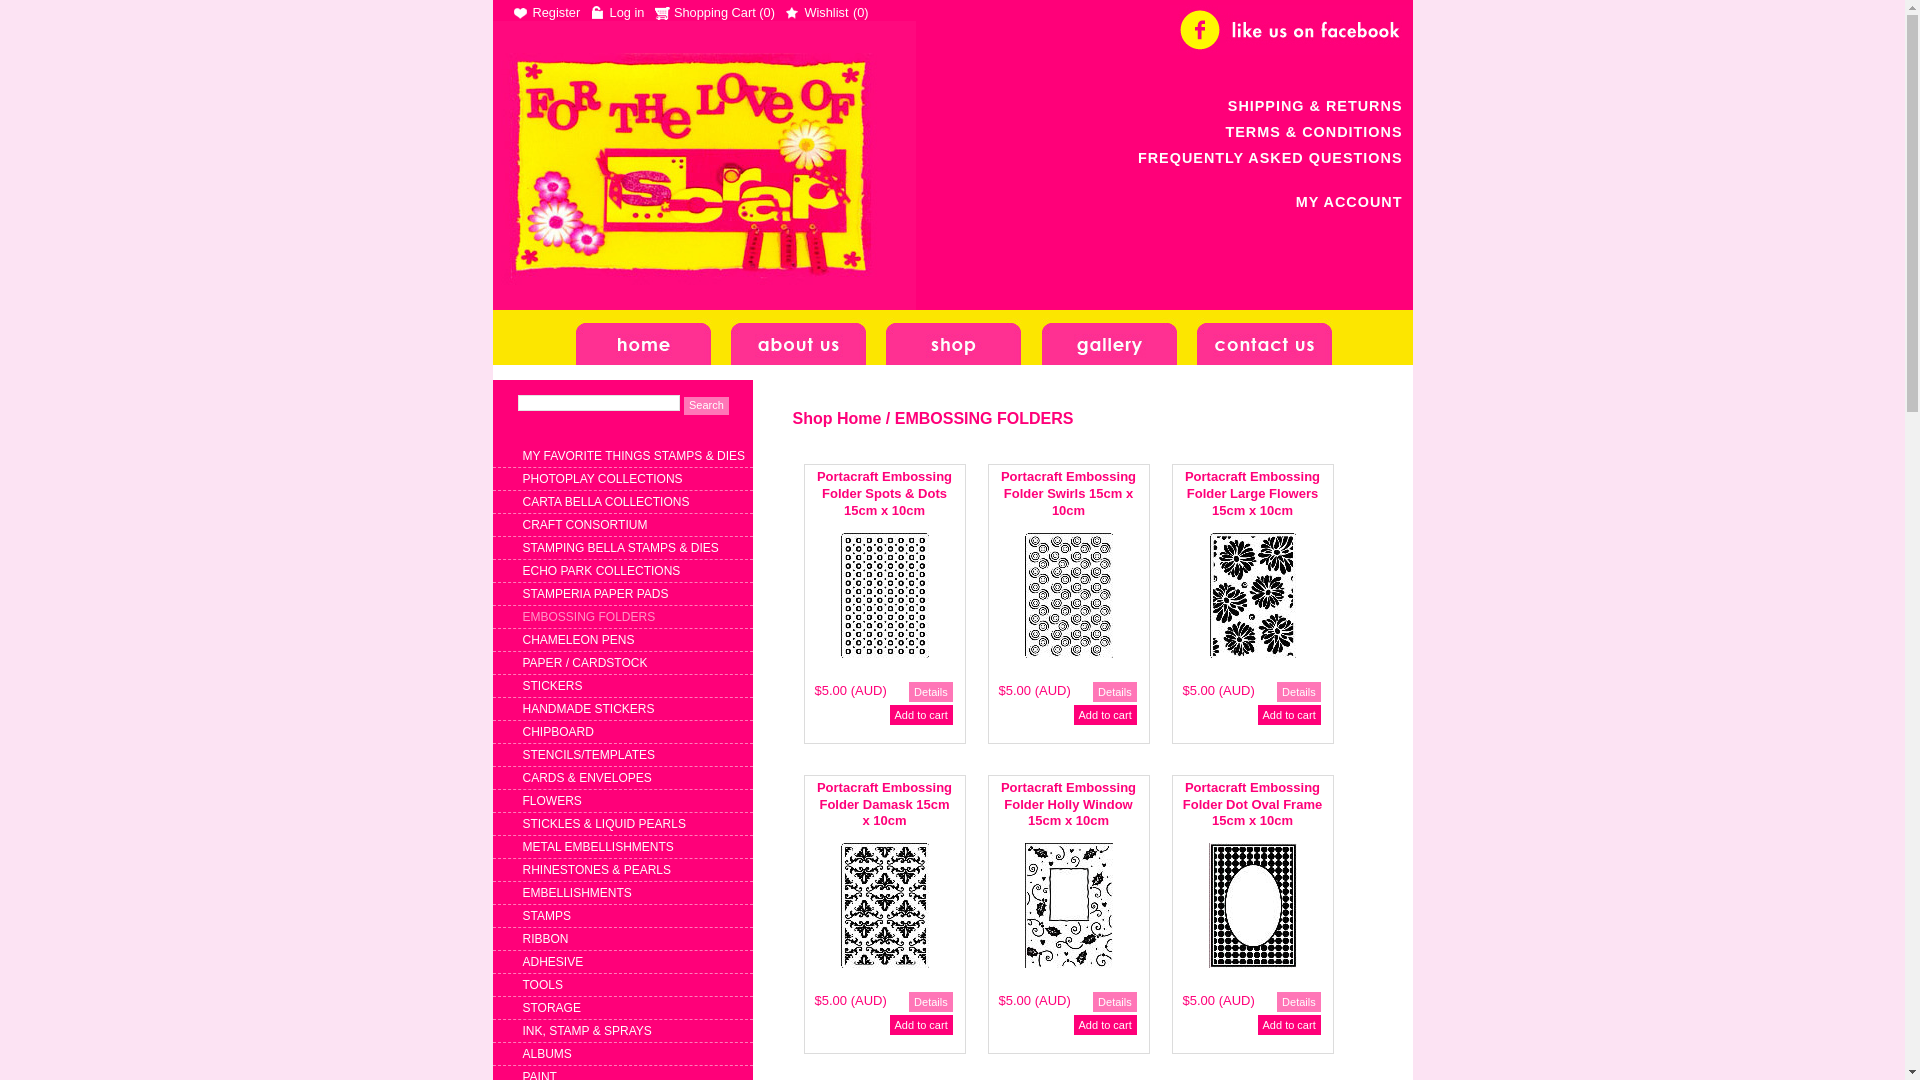 The height and width of the screenshot is (1080, 1920). What do you see at coordinates (588, 709) in the screenshot?
I see `HANDMADE STICKERS` at bounding box center [588, 709].